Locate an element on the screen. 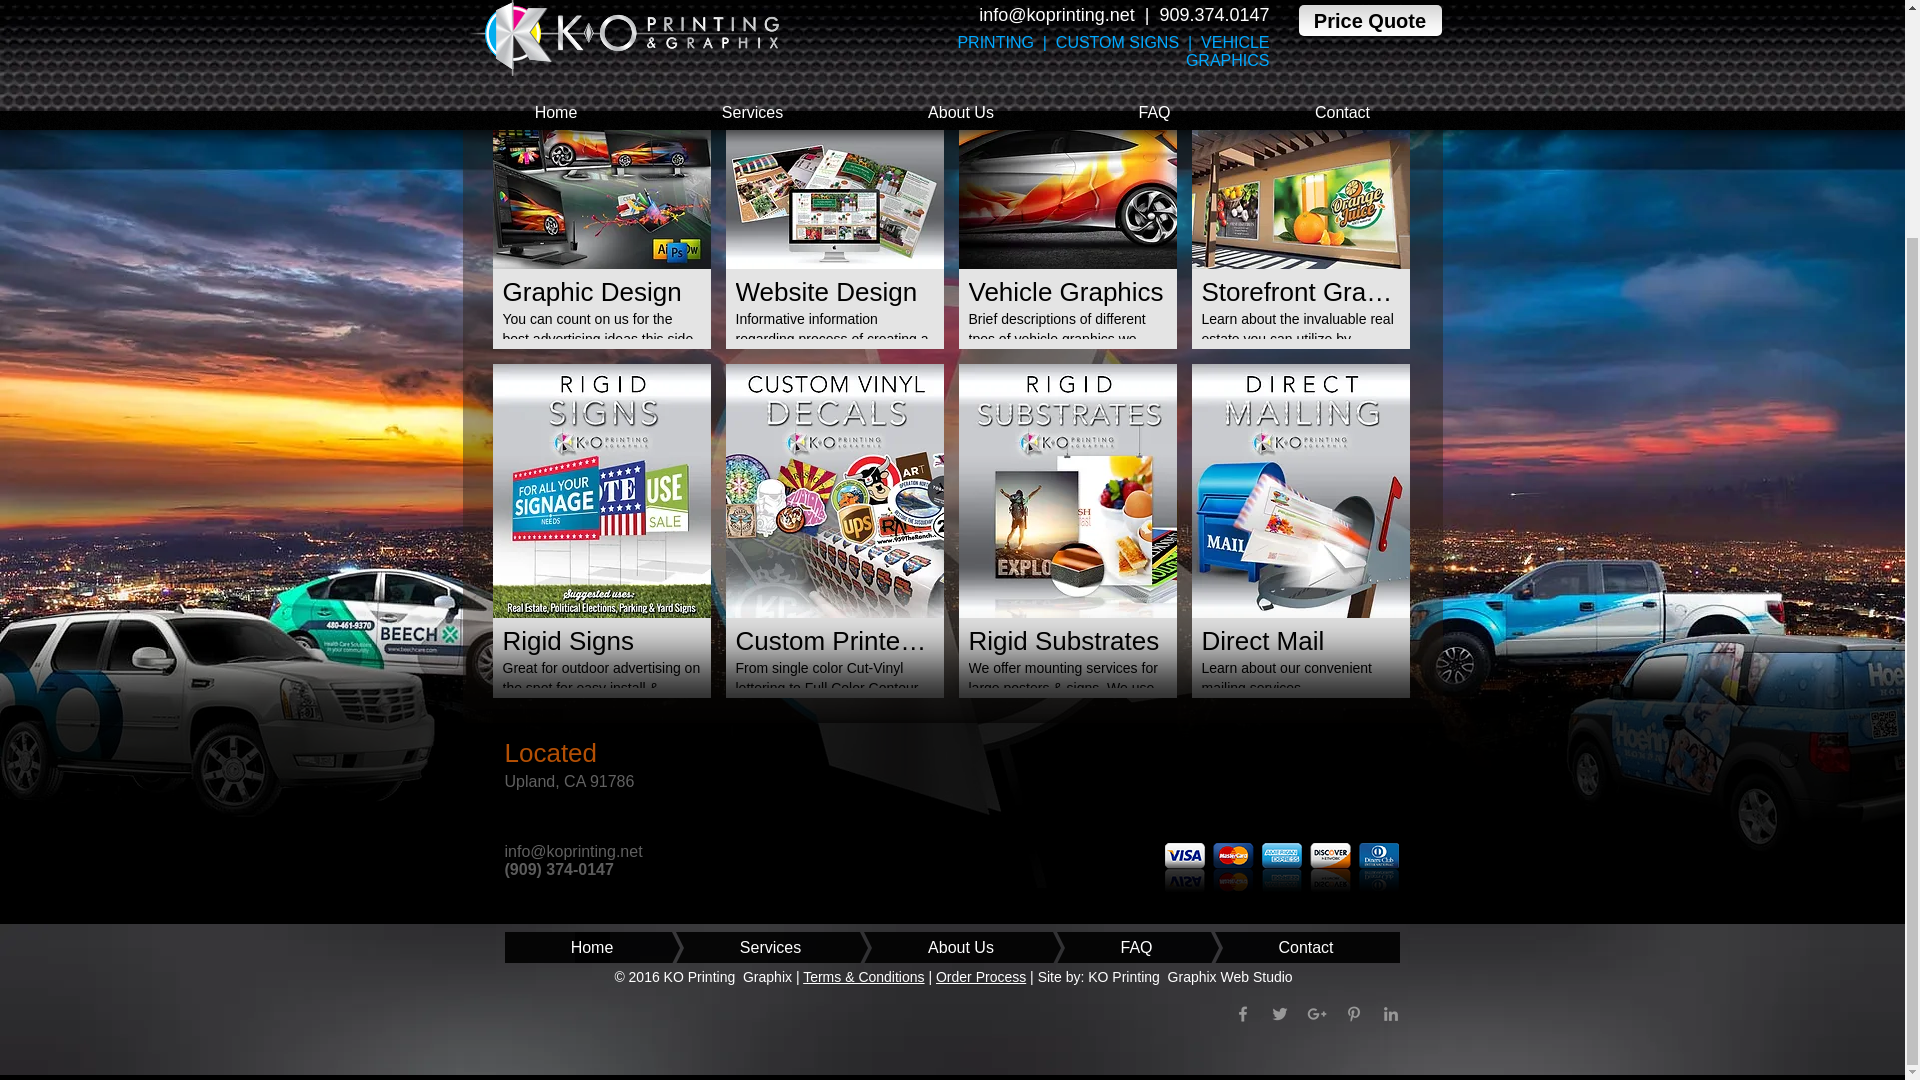 The height and width of the screenshot is (1080, 1920). Order Process is located at coordinates (980, 976).